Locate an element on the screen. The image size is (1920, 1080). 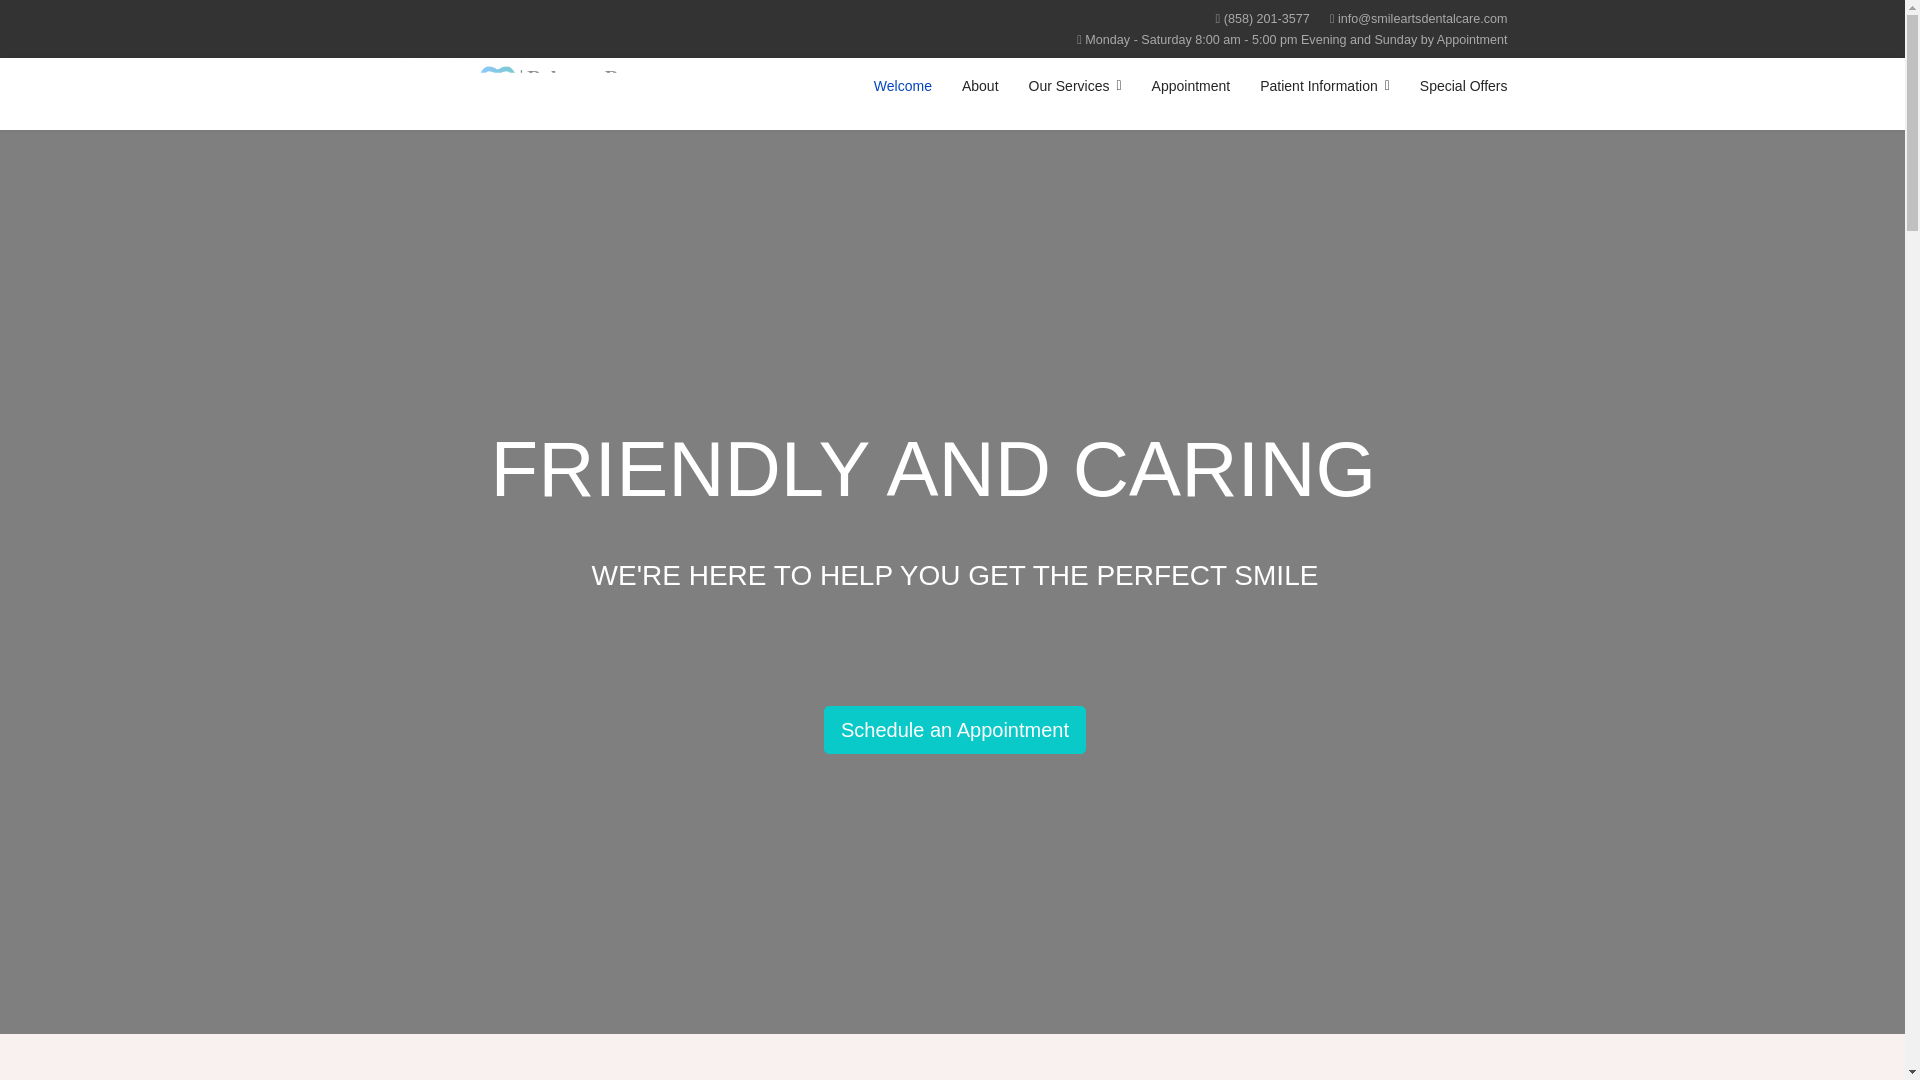
Patient Information is located at coordinates (1324, 86).